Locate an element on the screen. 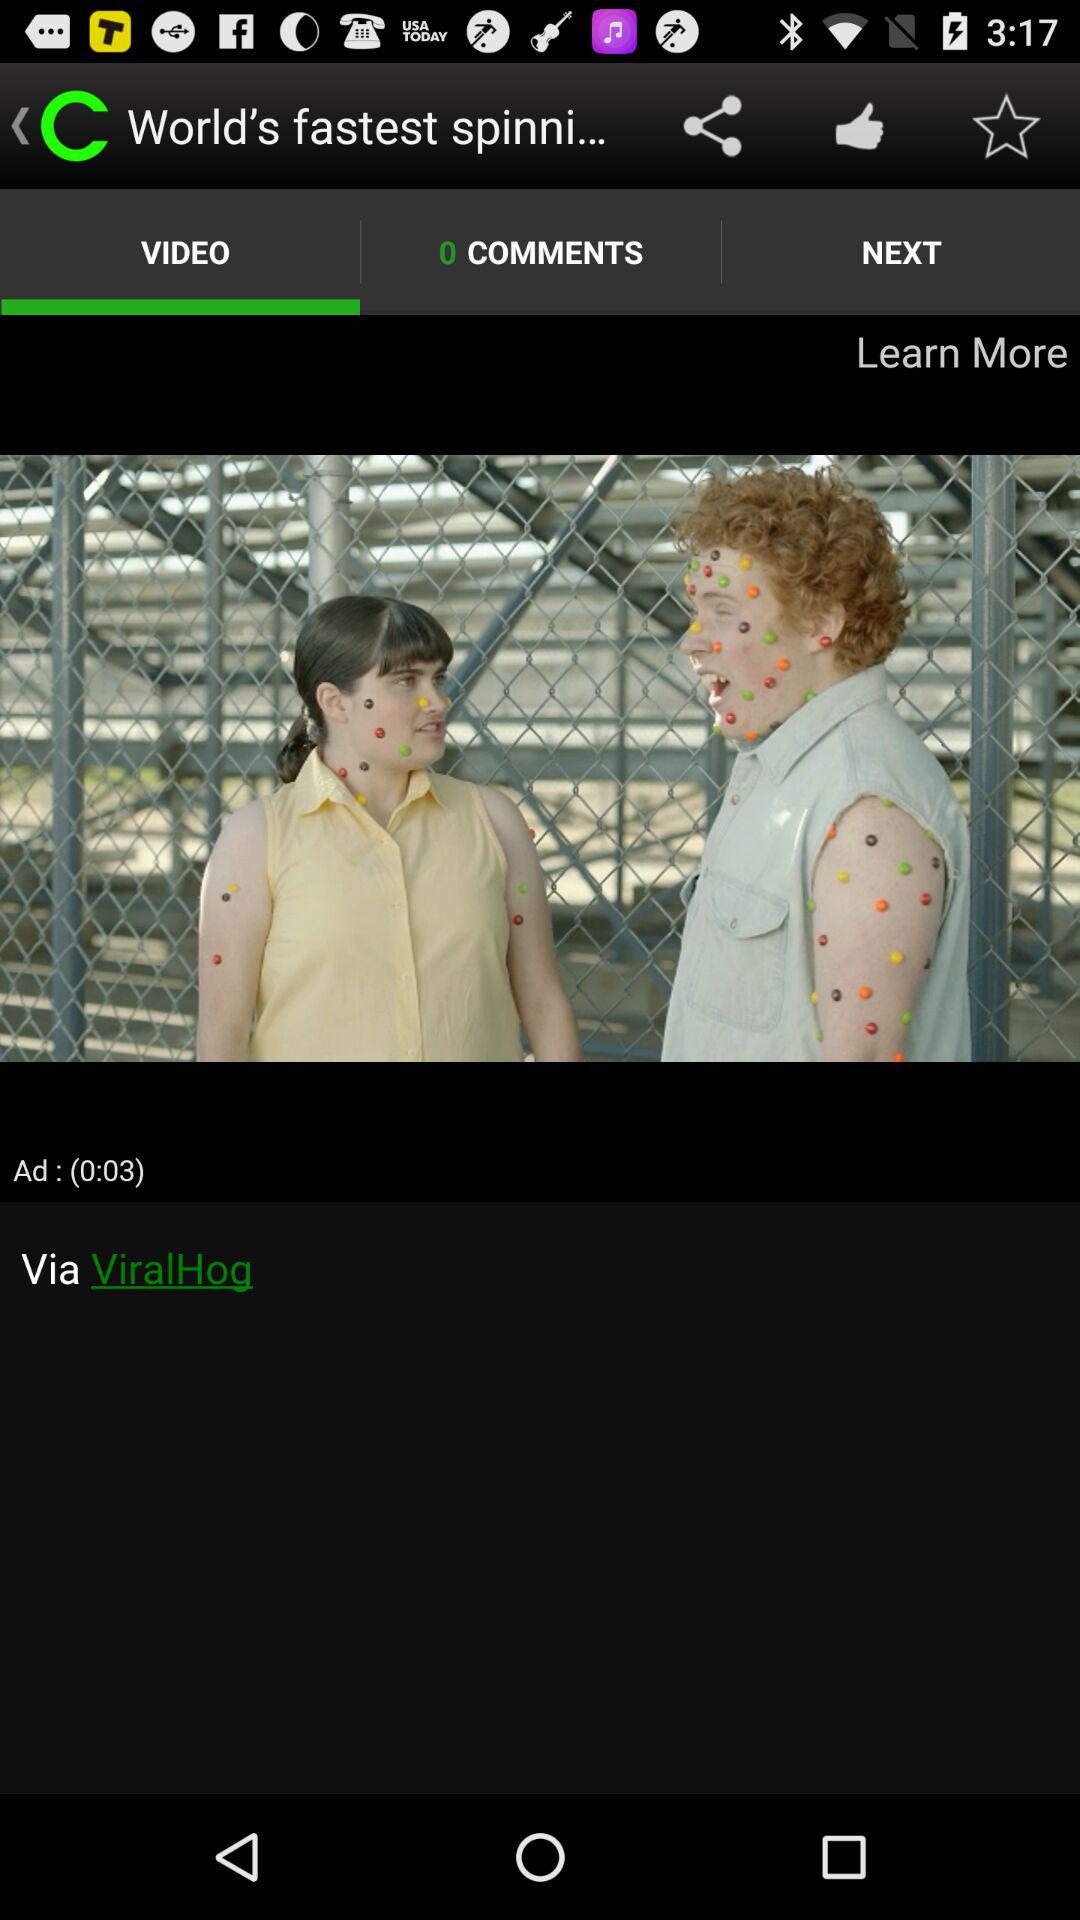  open advertisement is located at coordinates (540, 758).